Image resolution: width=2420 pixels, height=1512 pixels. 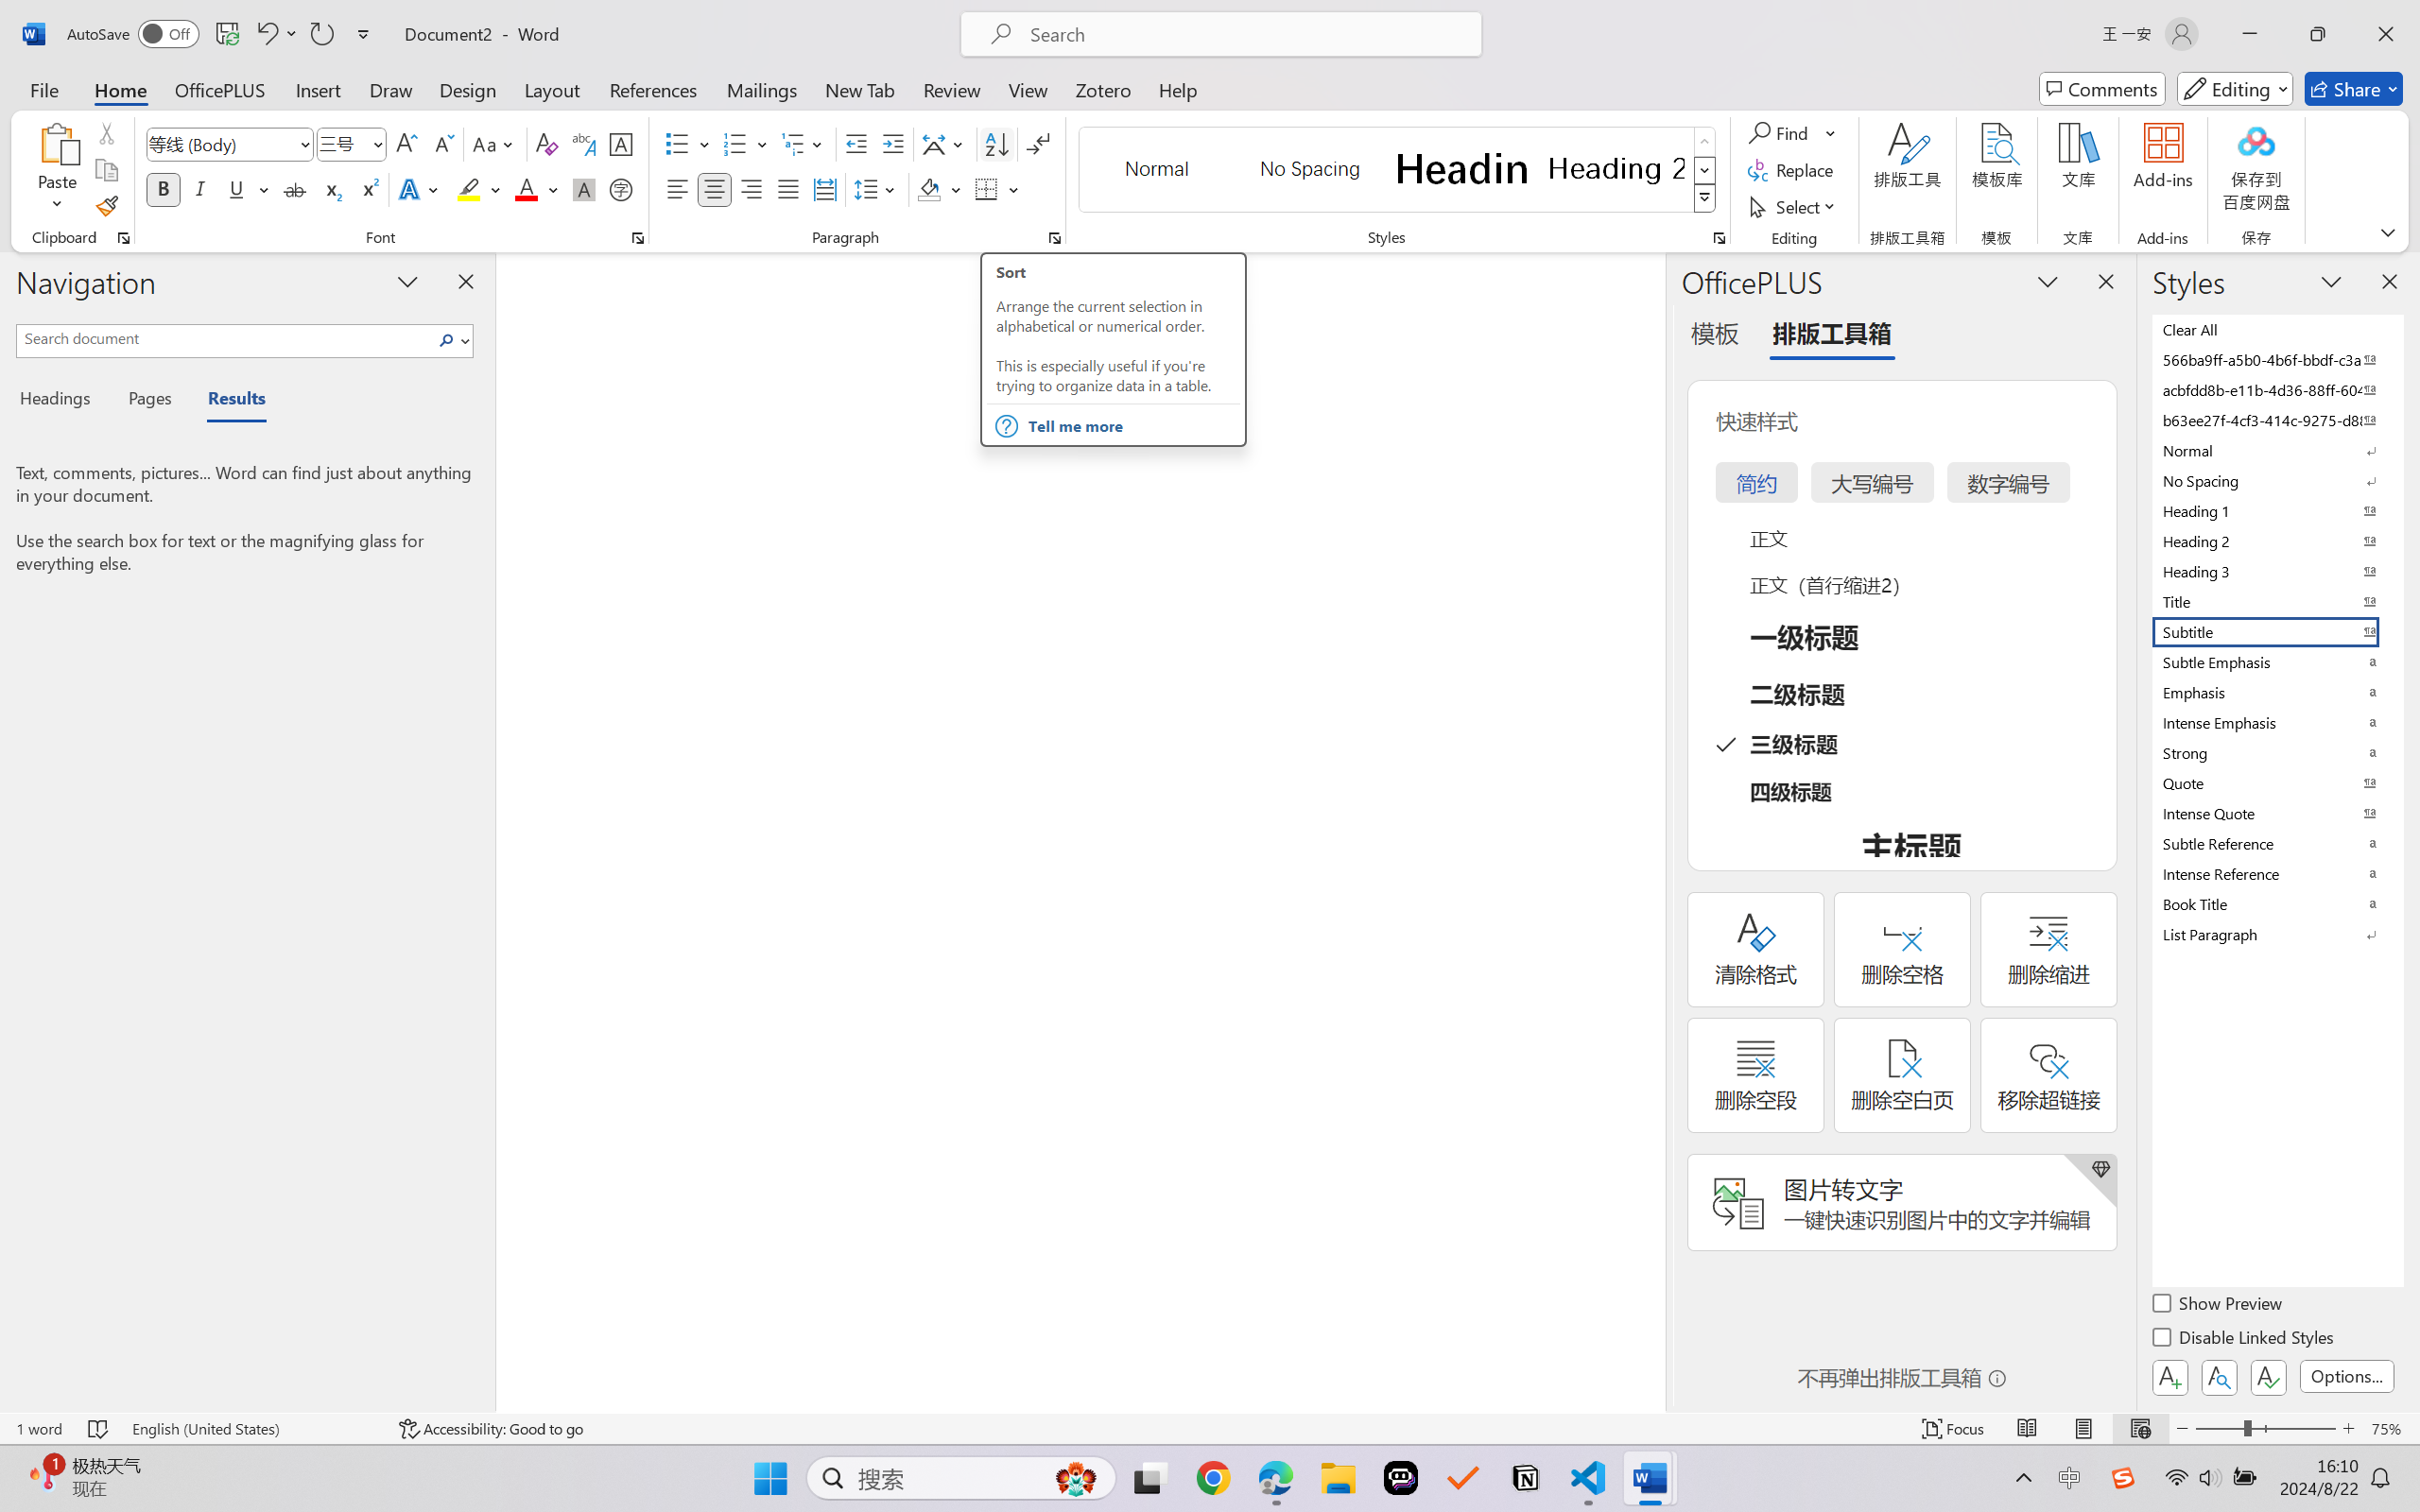 I want to click on Cut, so click(x=106, y=132).